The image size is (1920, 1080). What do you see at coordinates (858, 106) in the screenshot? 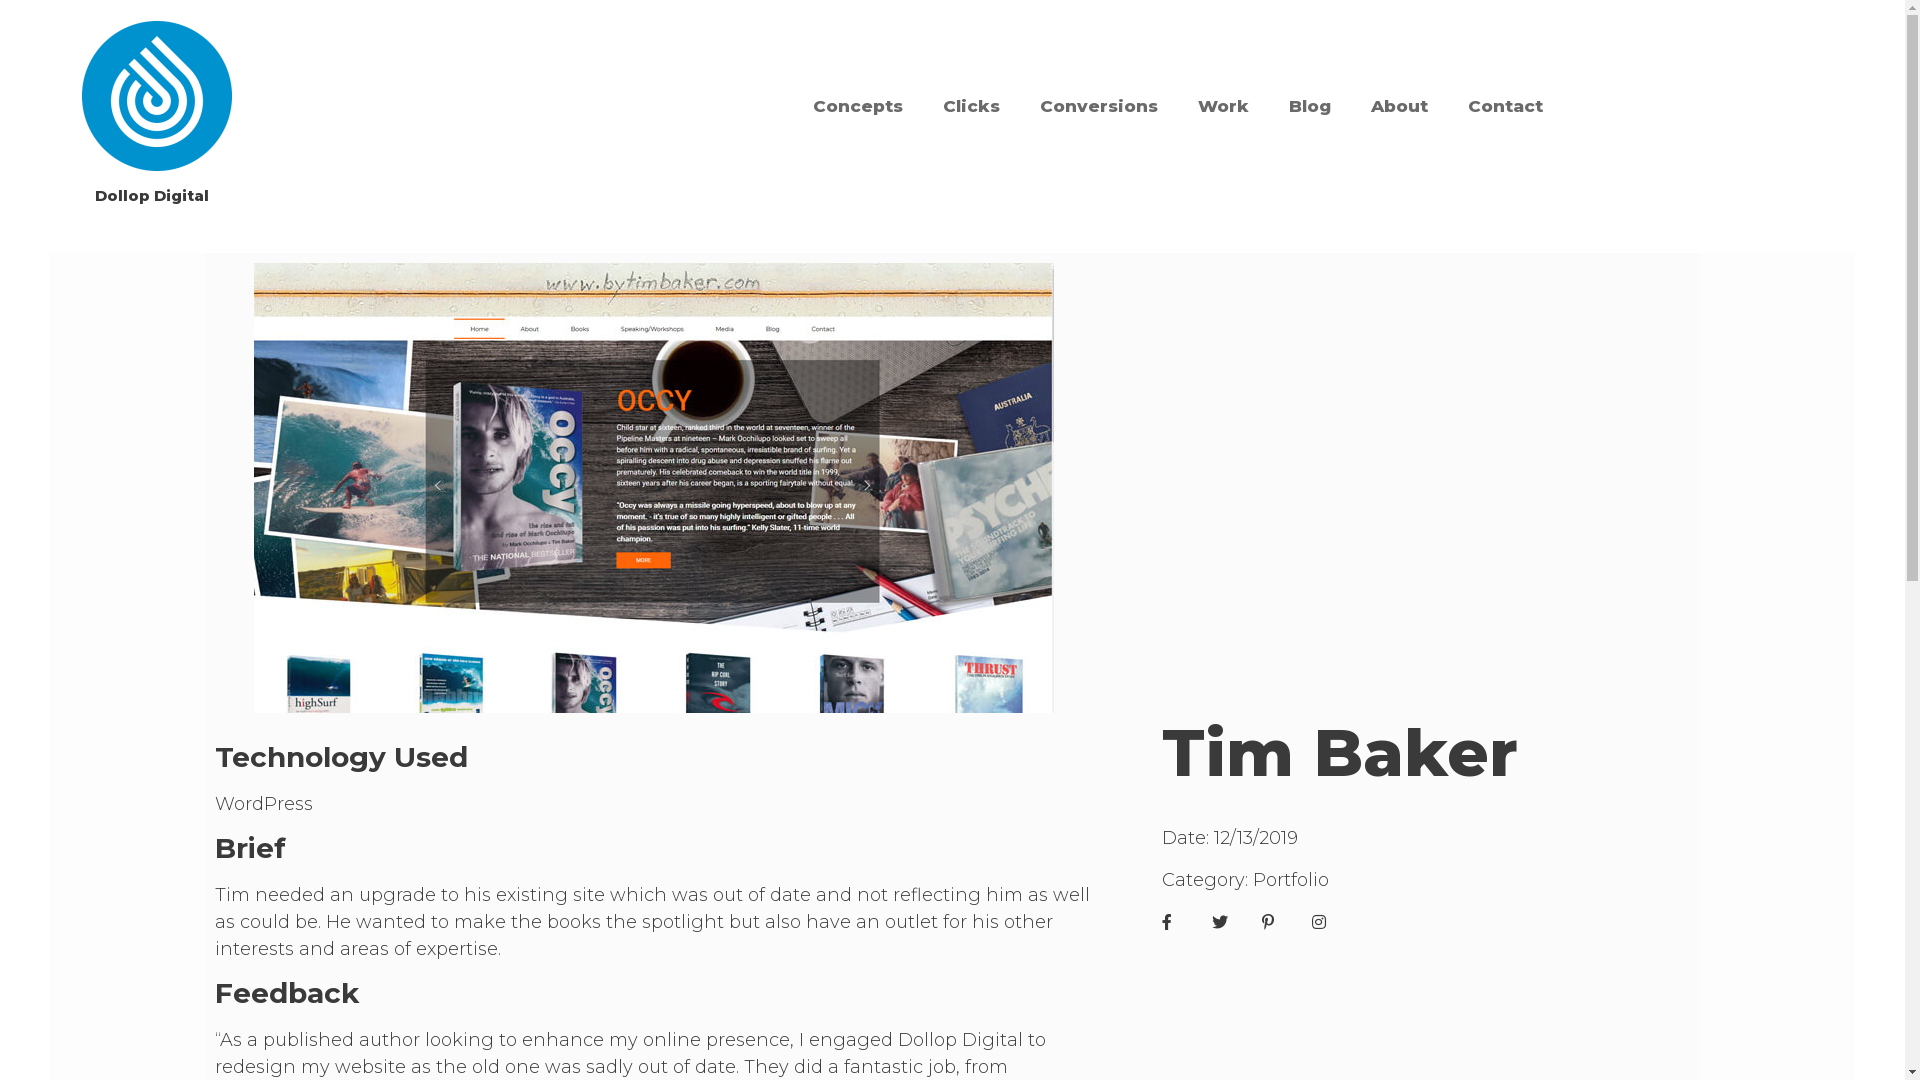
I see `Concepts` at bounding box center [858, 106].